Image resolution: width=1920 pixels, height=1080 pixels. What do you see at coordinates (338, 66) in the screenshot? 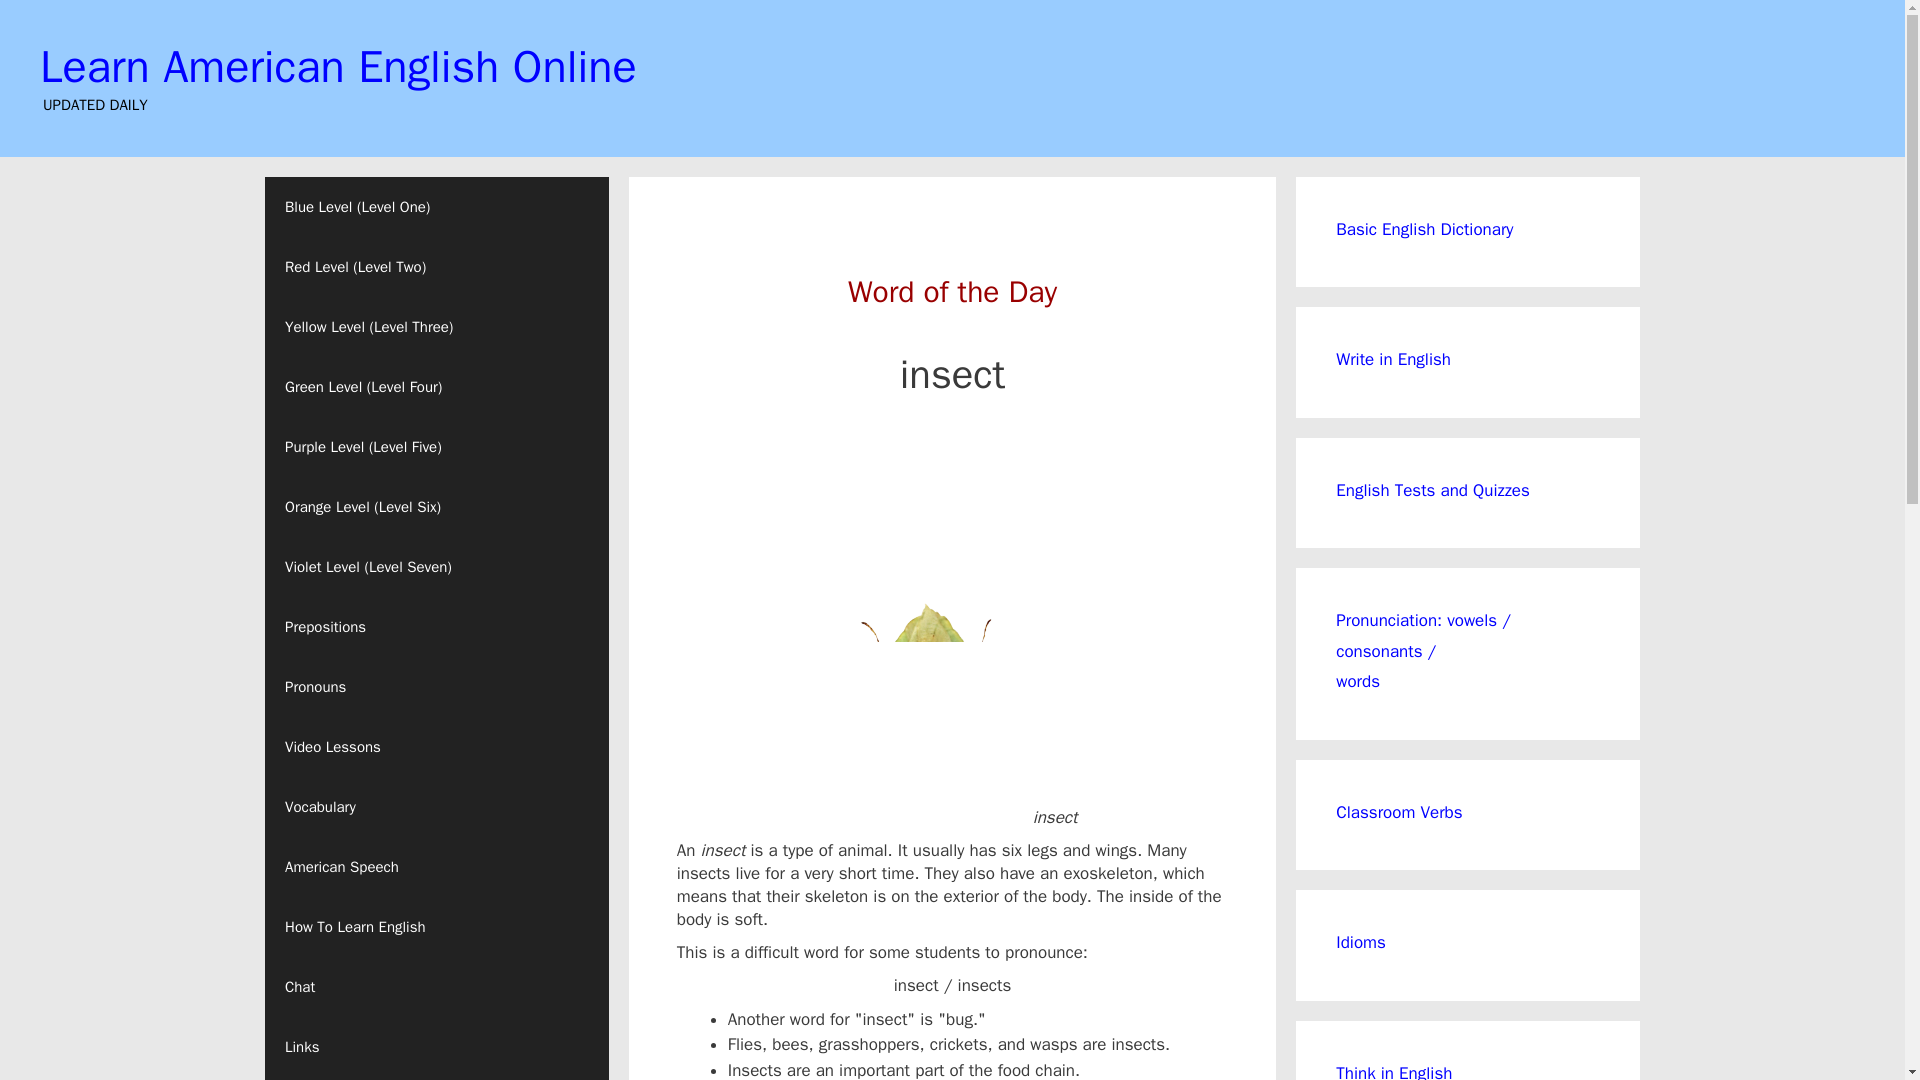
I see `Learn American English Online` at bounding box center [338, 66].